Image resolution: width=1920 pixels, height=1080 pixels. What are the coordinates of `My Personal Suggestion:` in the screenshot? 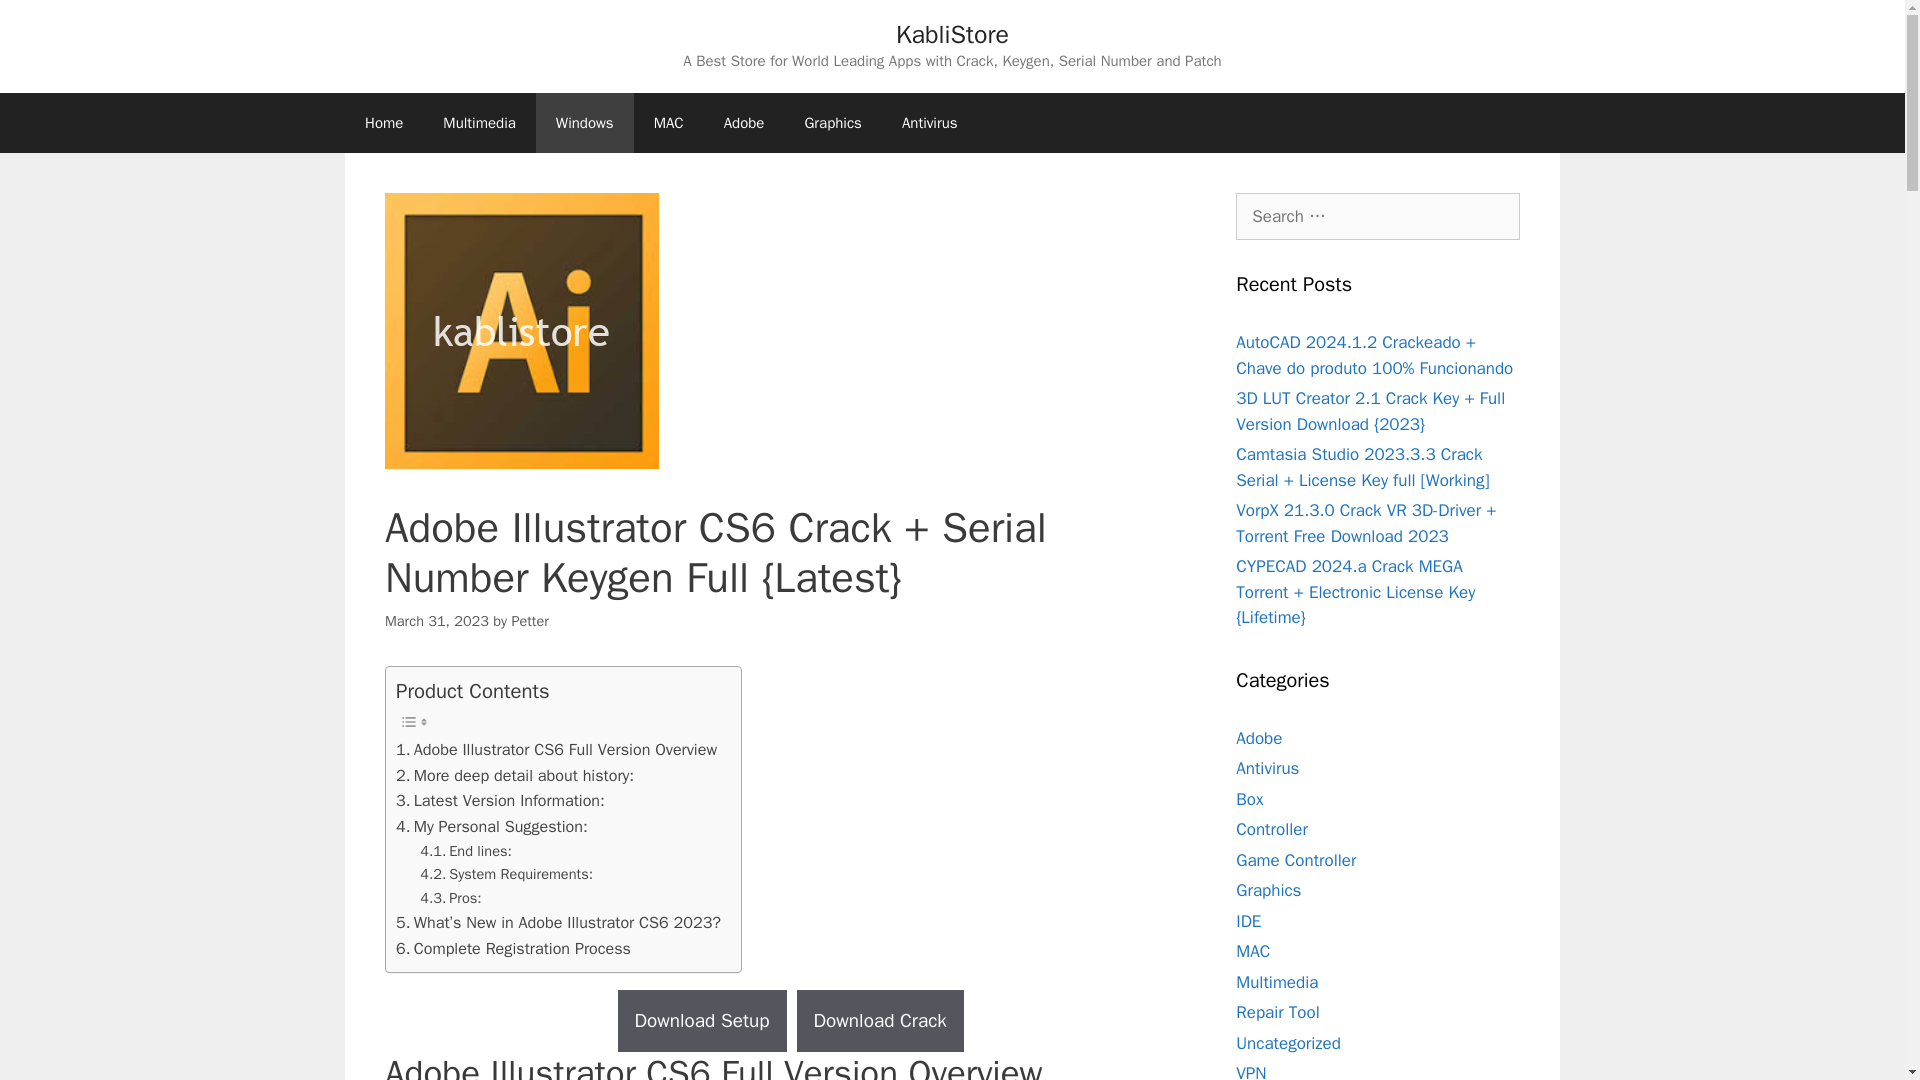 It's located at (491, 827).